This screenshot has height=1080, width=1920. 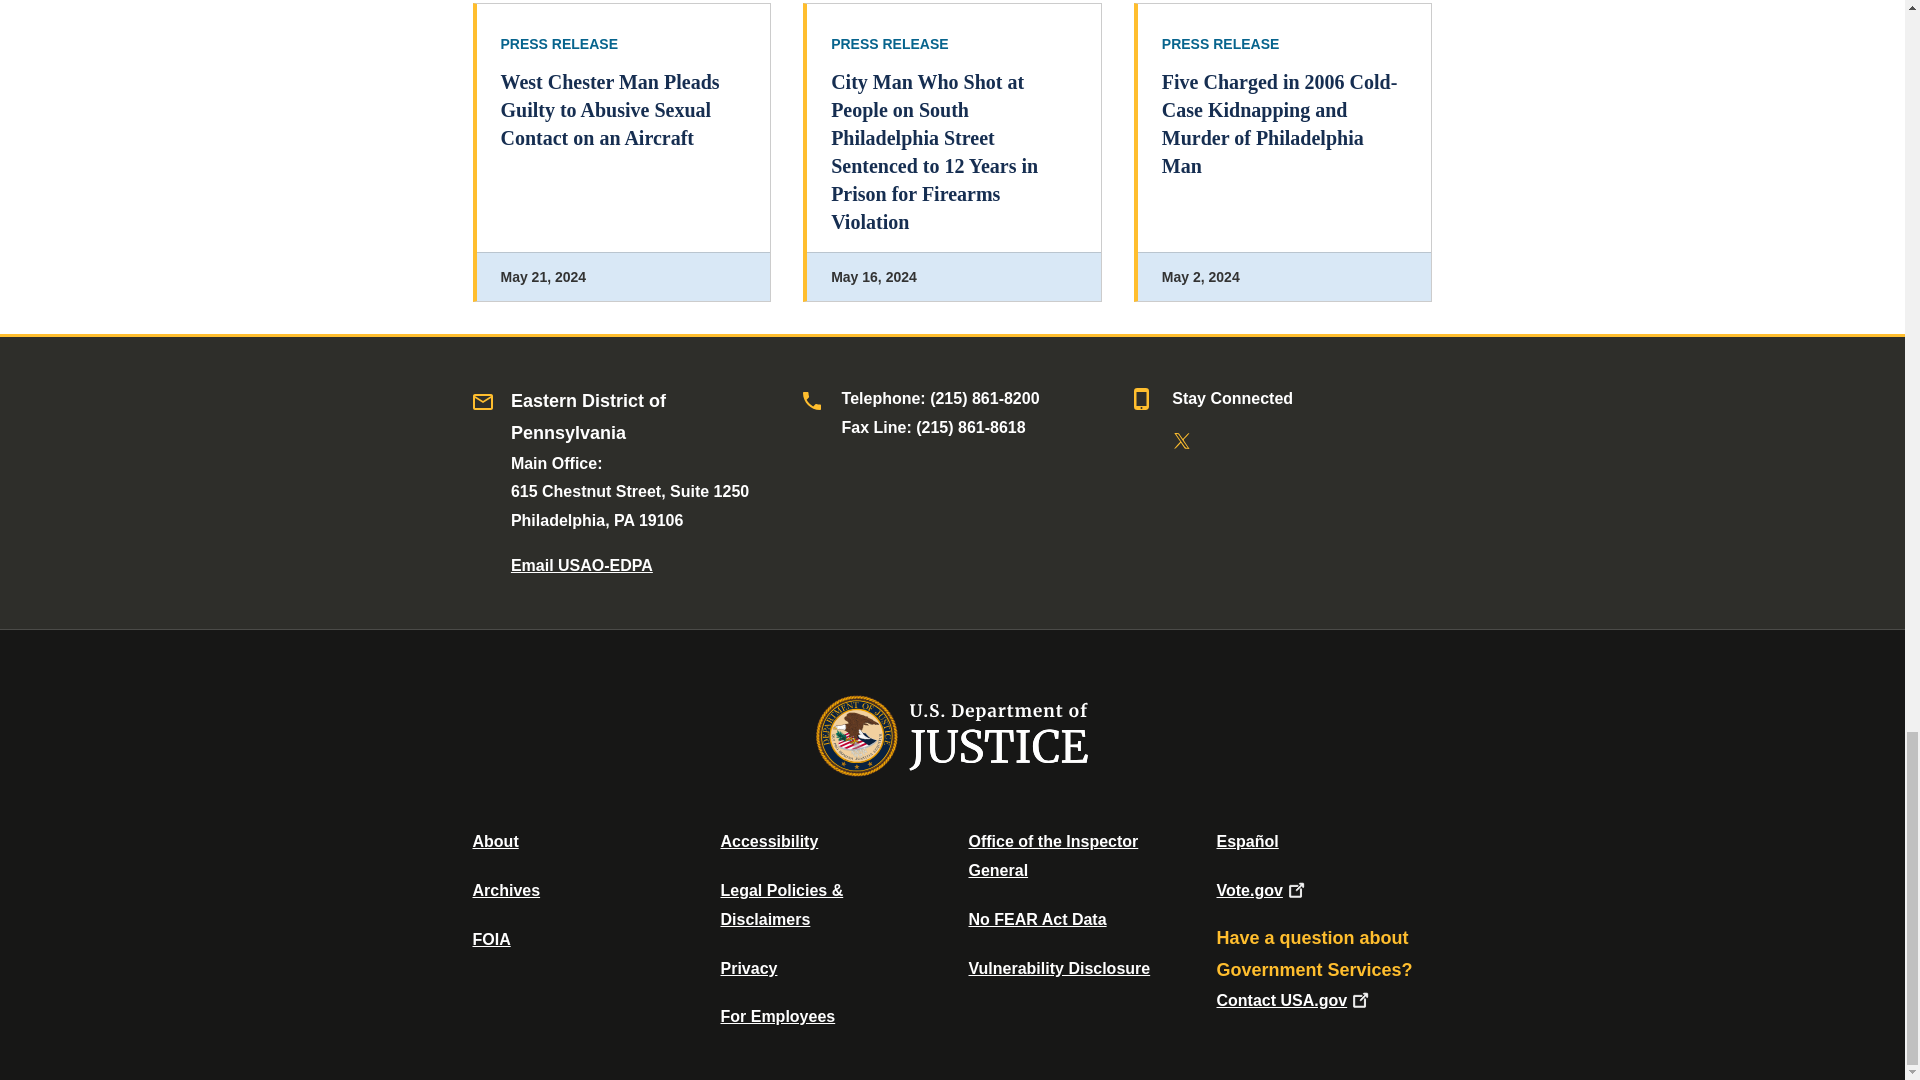 What do you see at coordinates (506, 890) in the screenshot?
I see `Department of Justice Archive` at bounding box center [506, 890].